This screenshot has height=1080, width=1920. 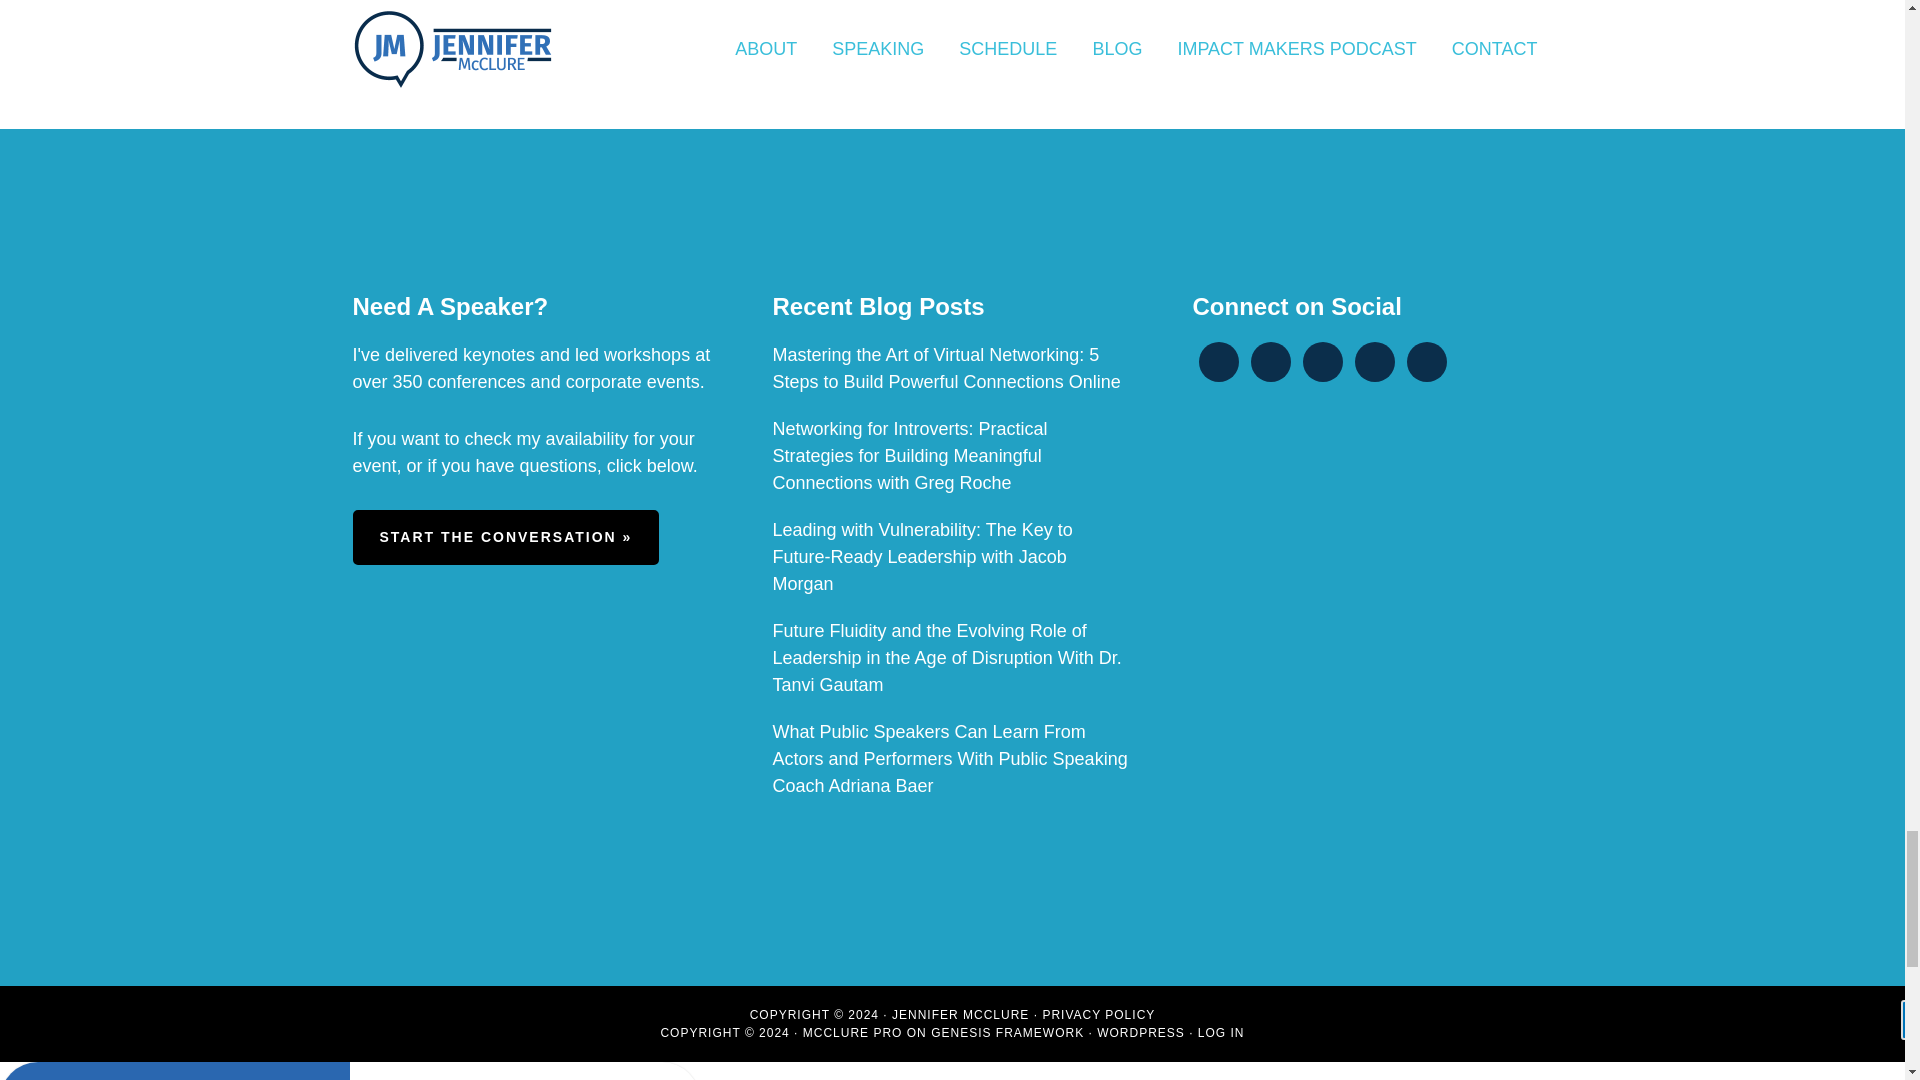 What do you see at coordinates (960, 1014) in the screenshot?
I see `JENNIFER MCCLURE` at bounding box center [960, 1014].